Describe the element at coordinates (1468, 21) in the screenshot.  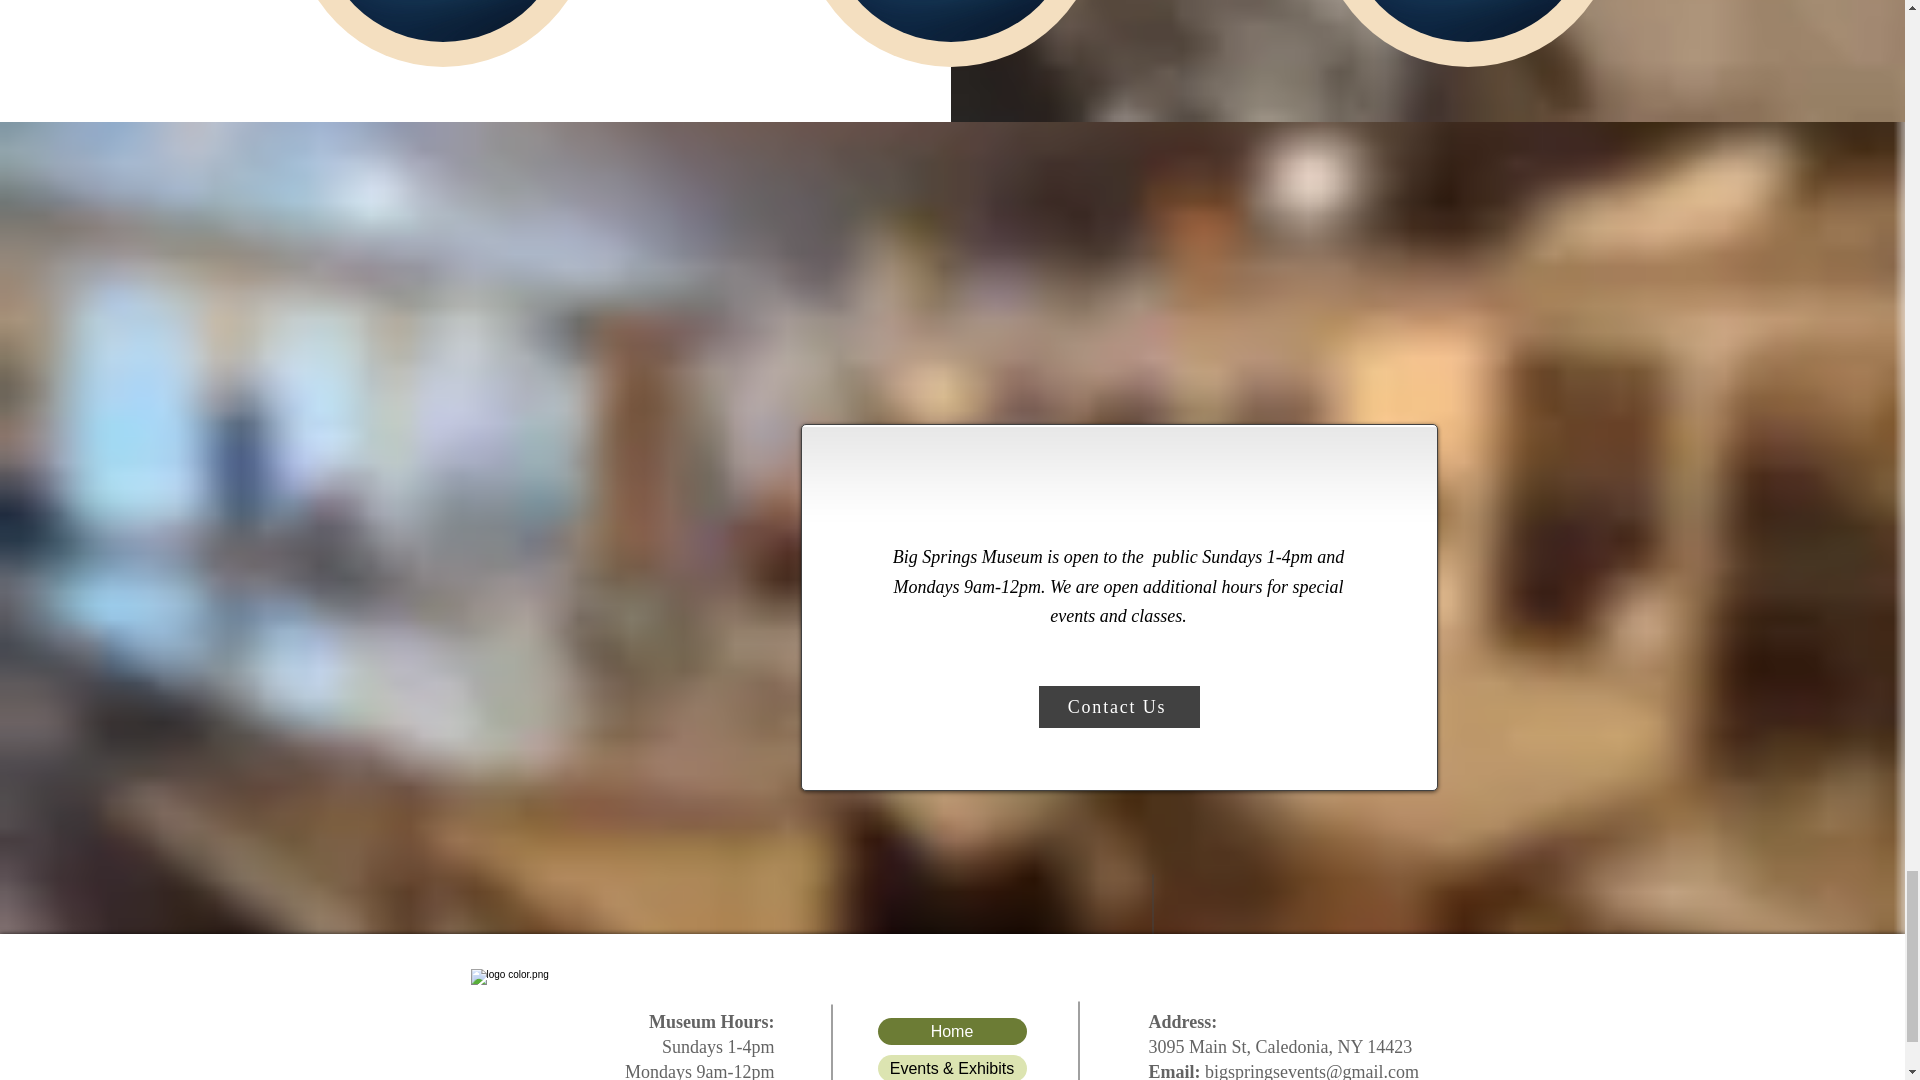
I see `VOLUNTEER` at that location.